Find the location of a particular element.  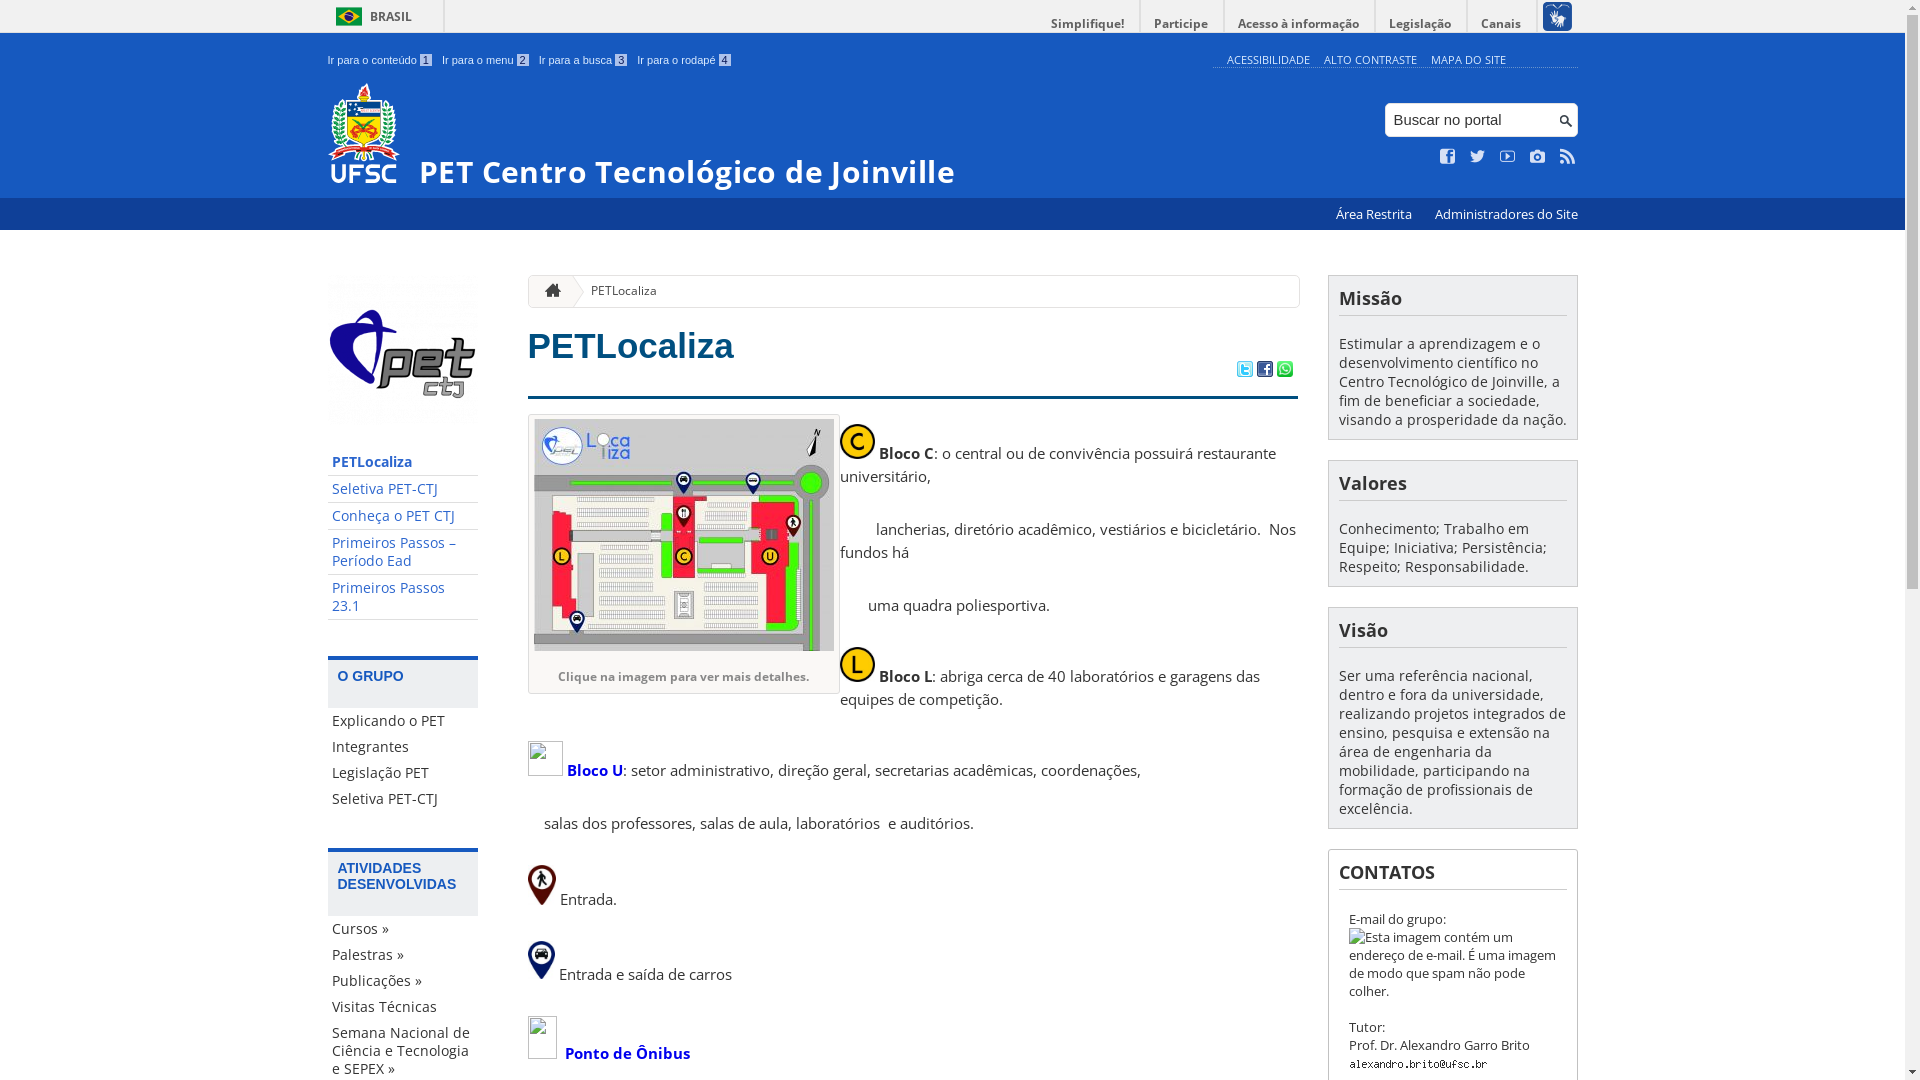

Compartilhar no Facebook is located at coordinates (1264, 371).